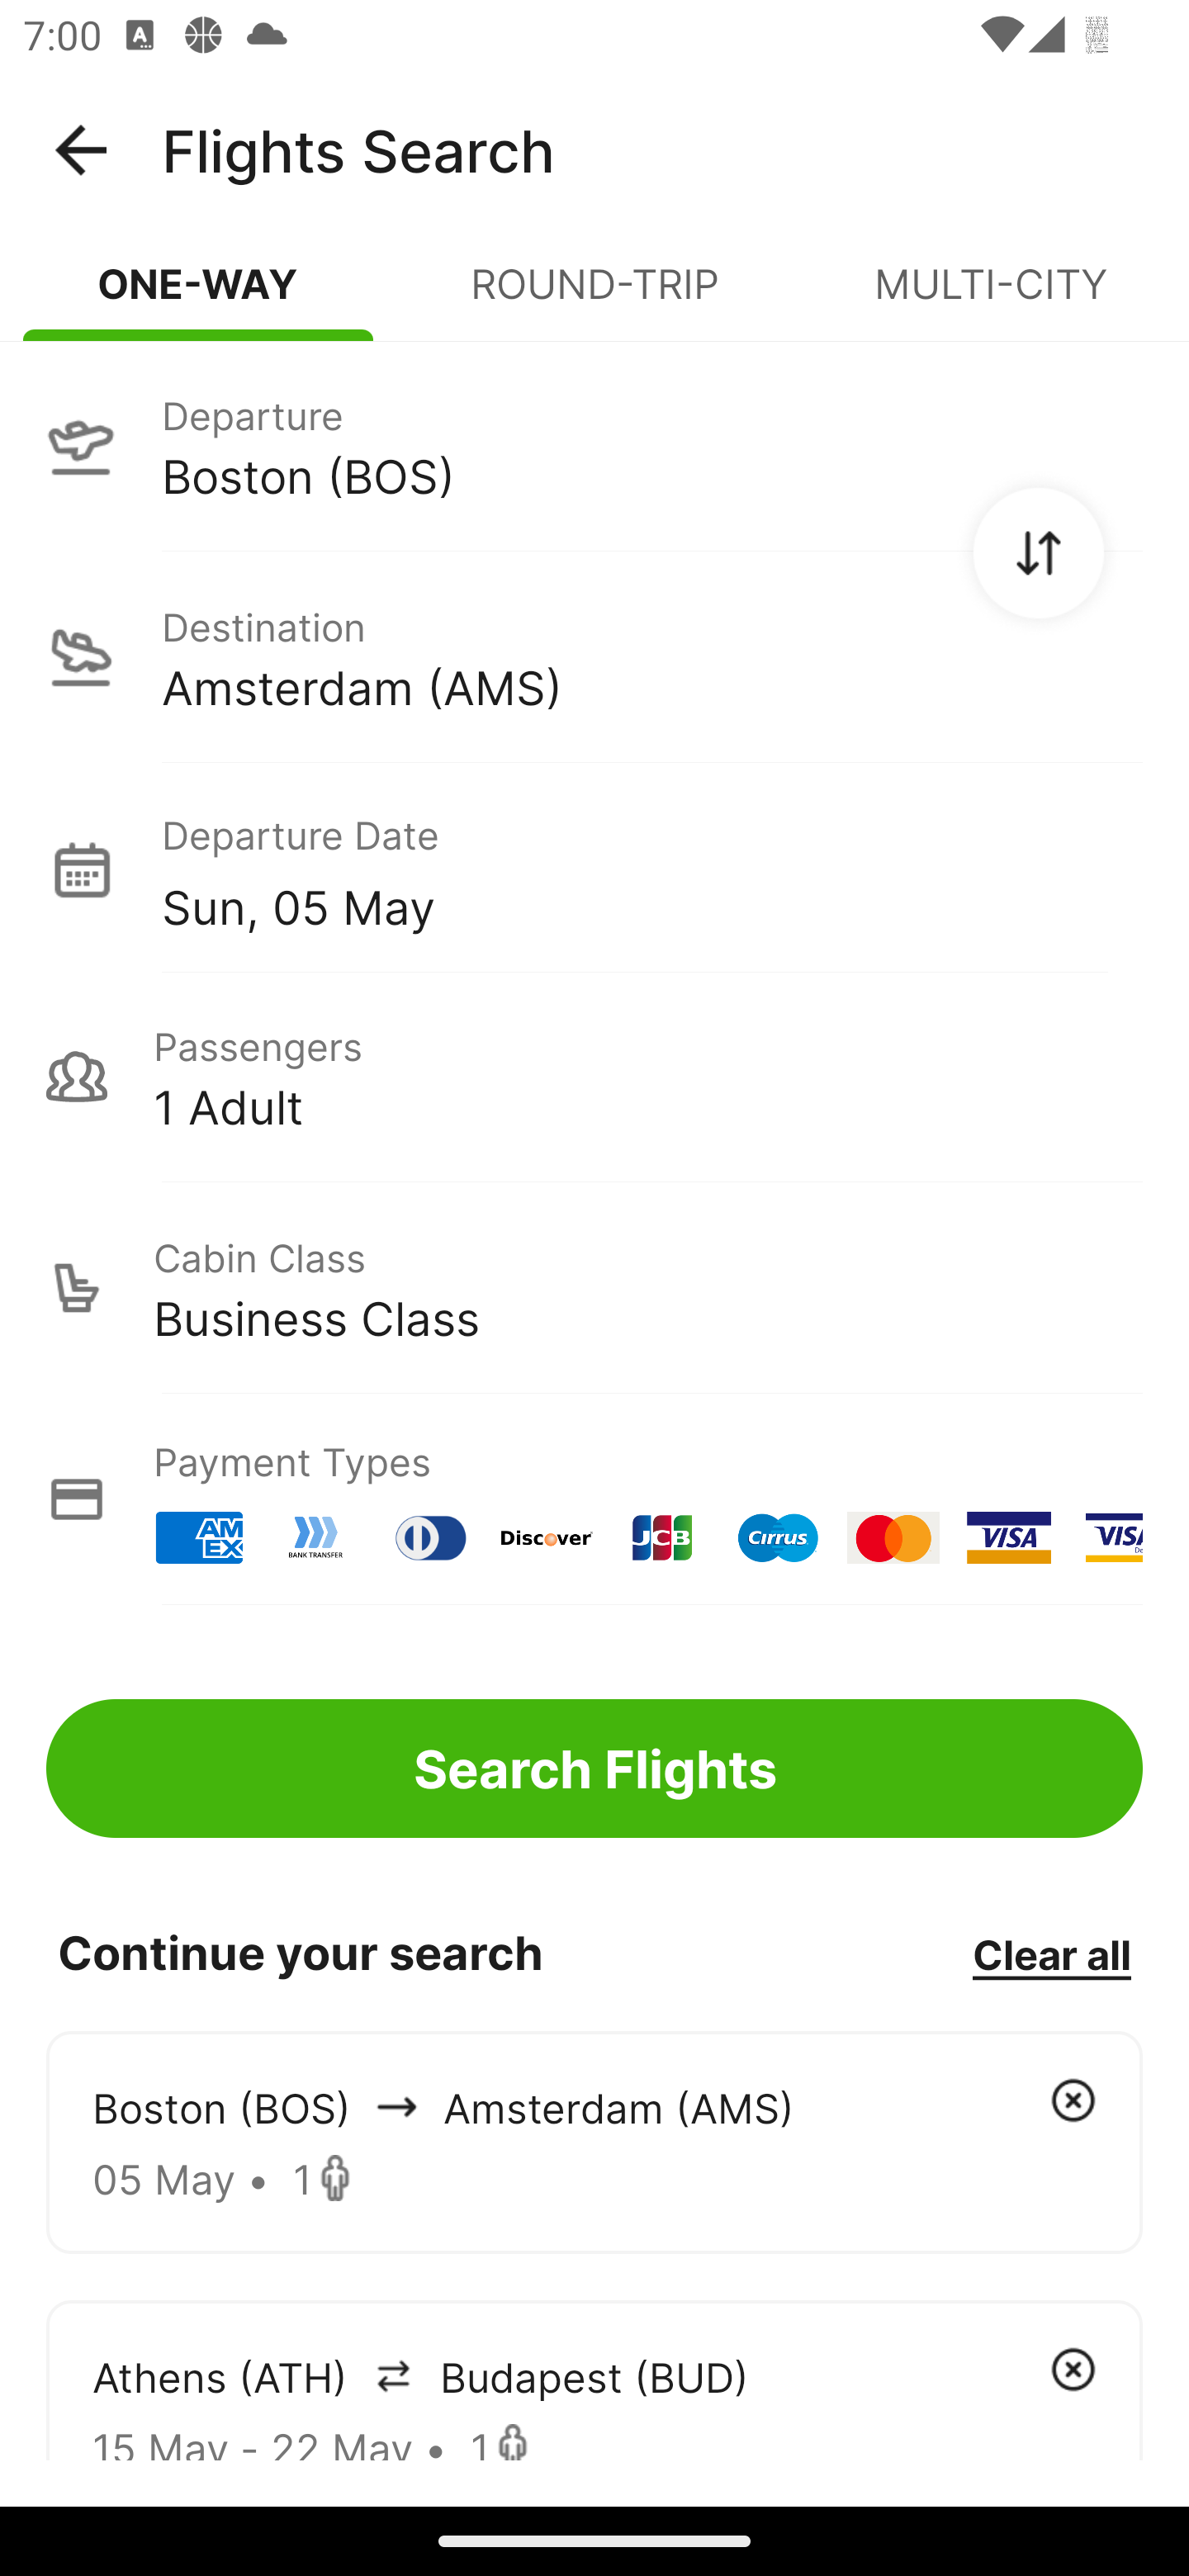  Describe the element at coordinates (594, 1077) in the screenshot. I see `Passengers 1 Adult` at that location.